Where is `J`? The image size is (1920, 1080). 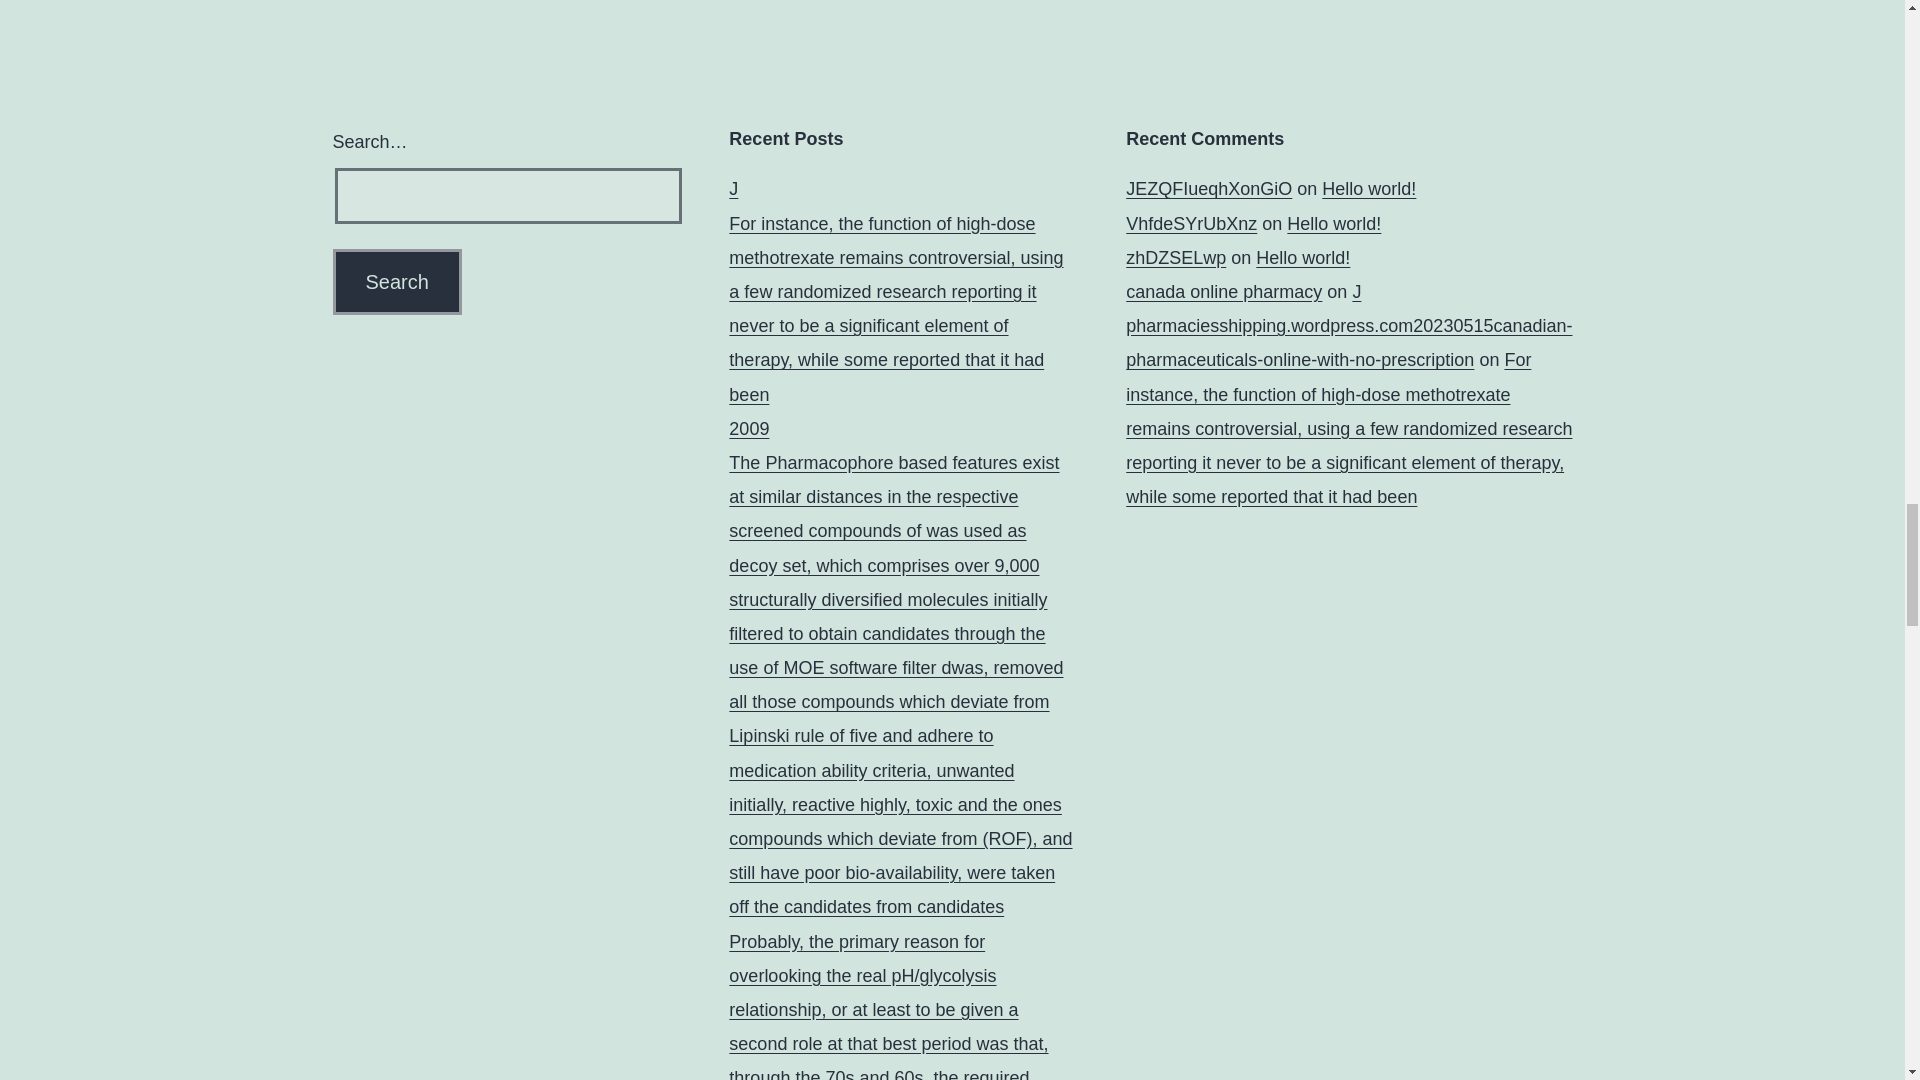
J is located at coordinates (733, 188).